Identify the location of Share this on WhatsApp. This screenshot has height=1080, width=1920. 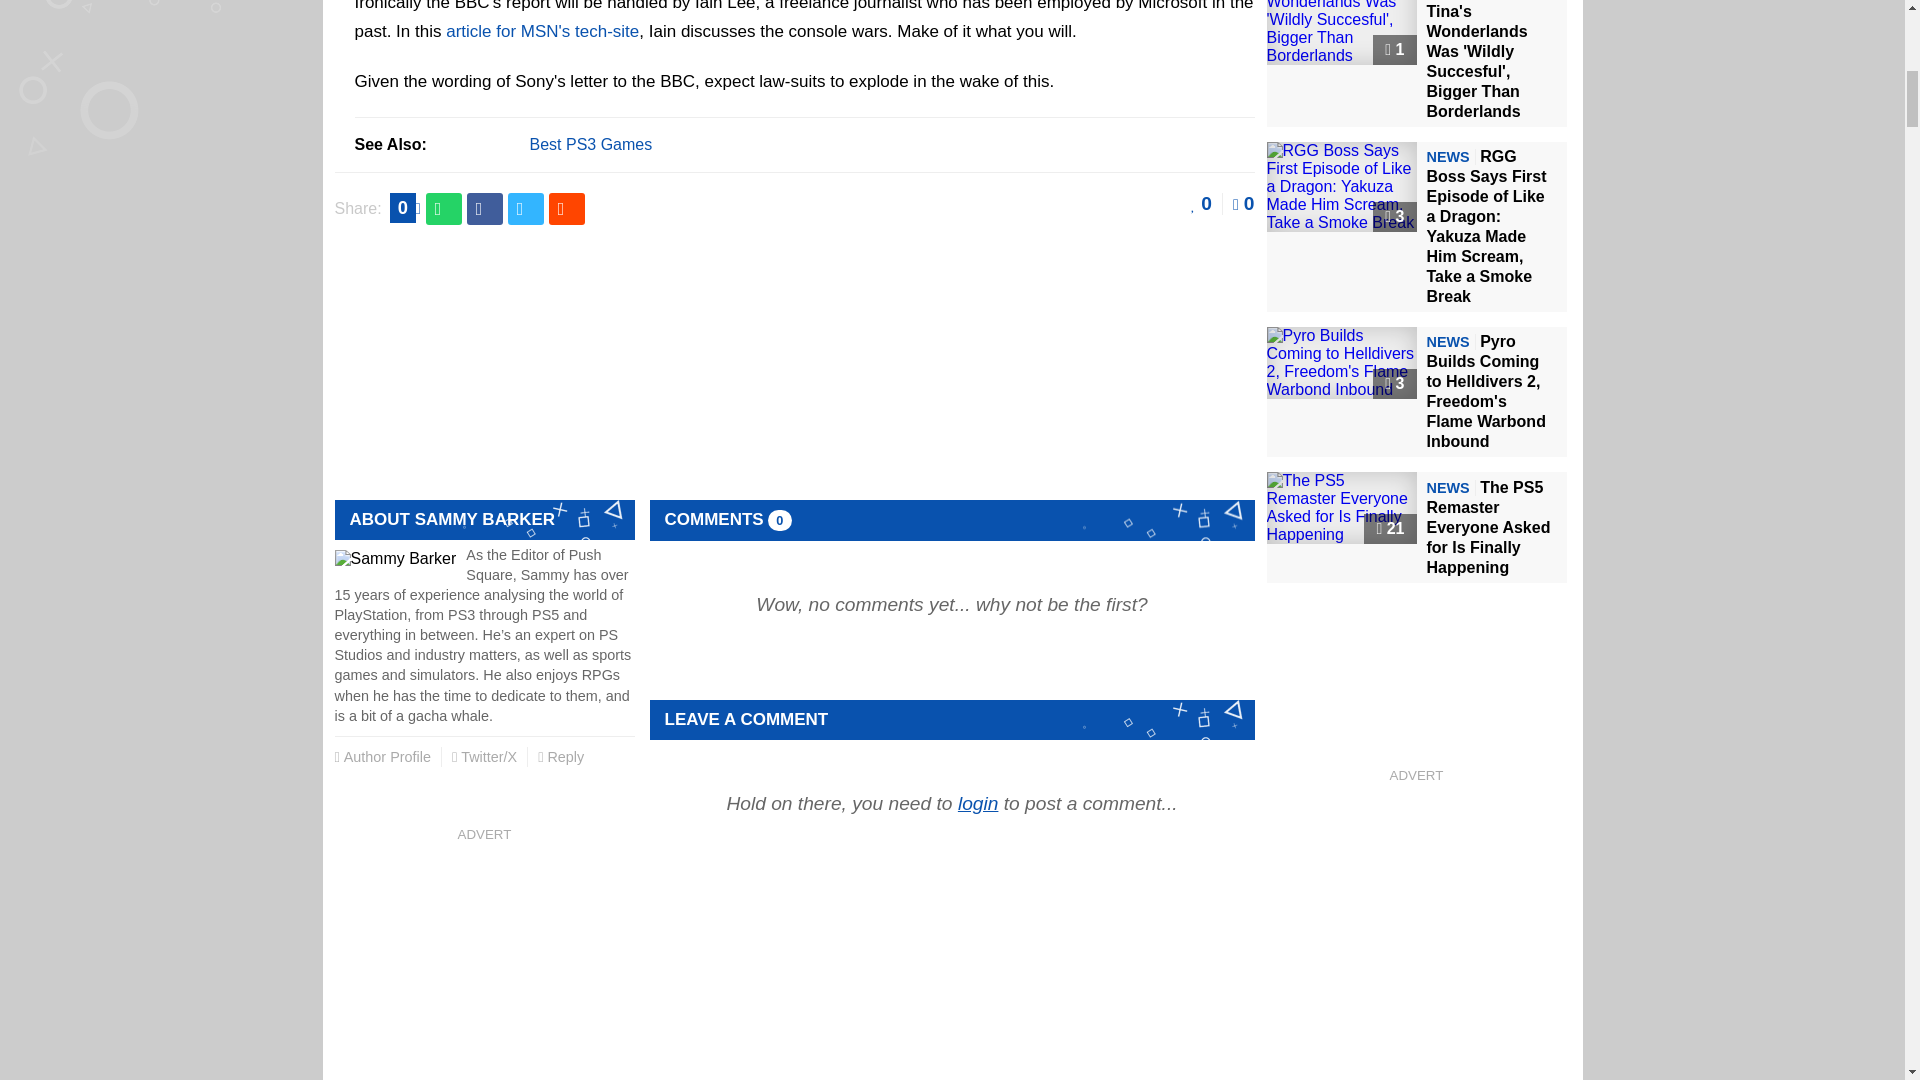
(444, 208).